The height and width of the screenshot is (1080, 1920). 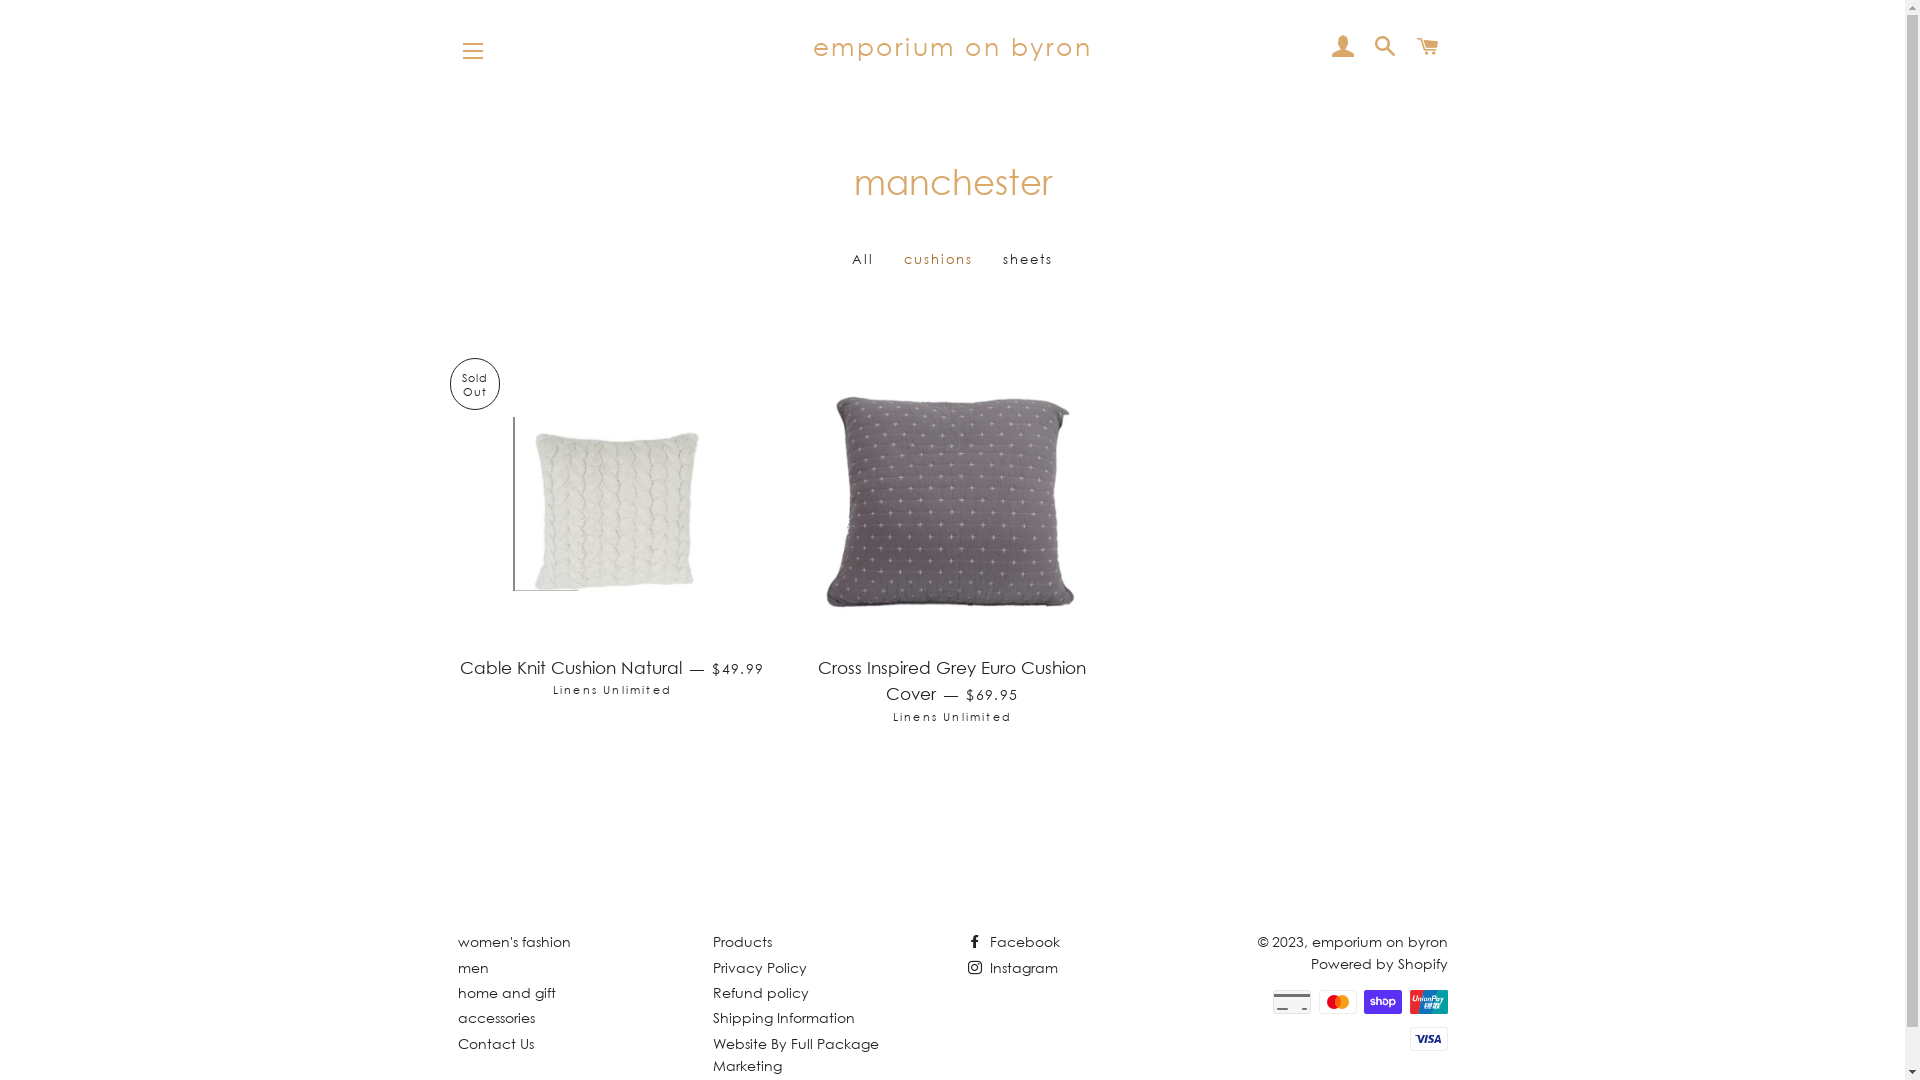 I want to click on Refund policy, so click(x=760, y=992).